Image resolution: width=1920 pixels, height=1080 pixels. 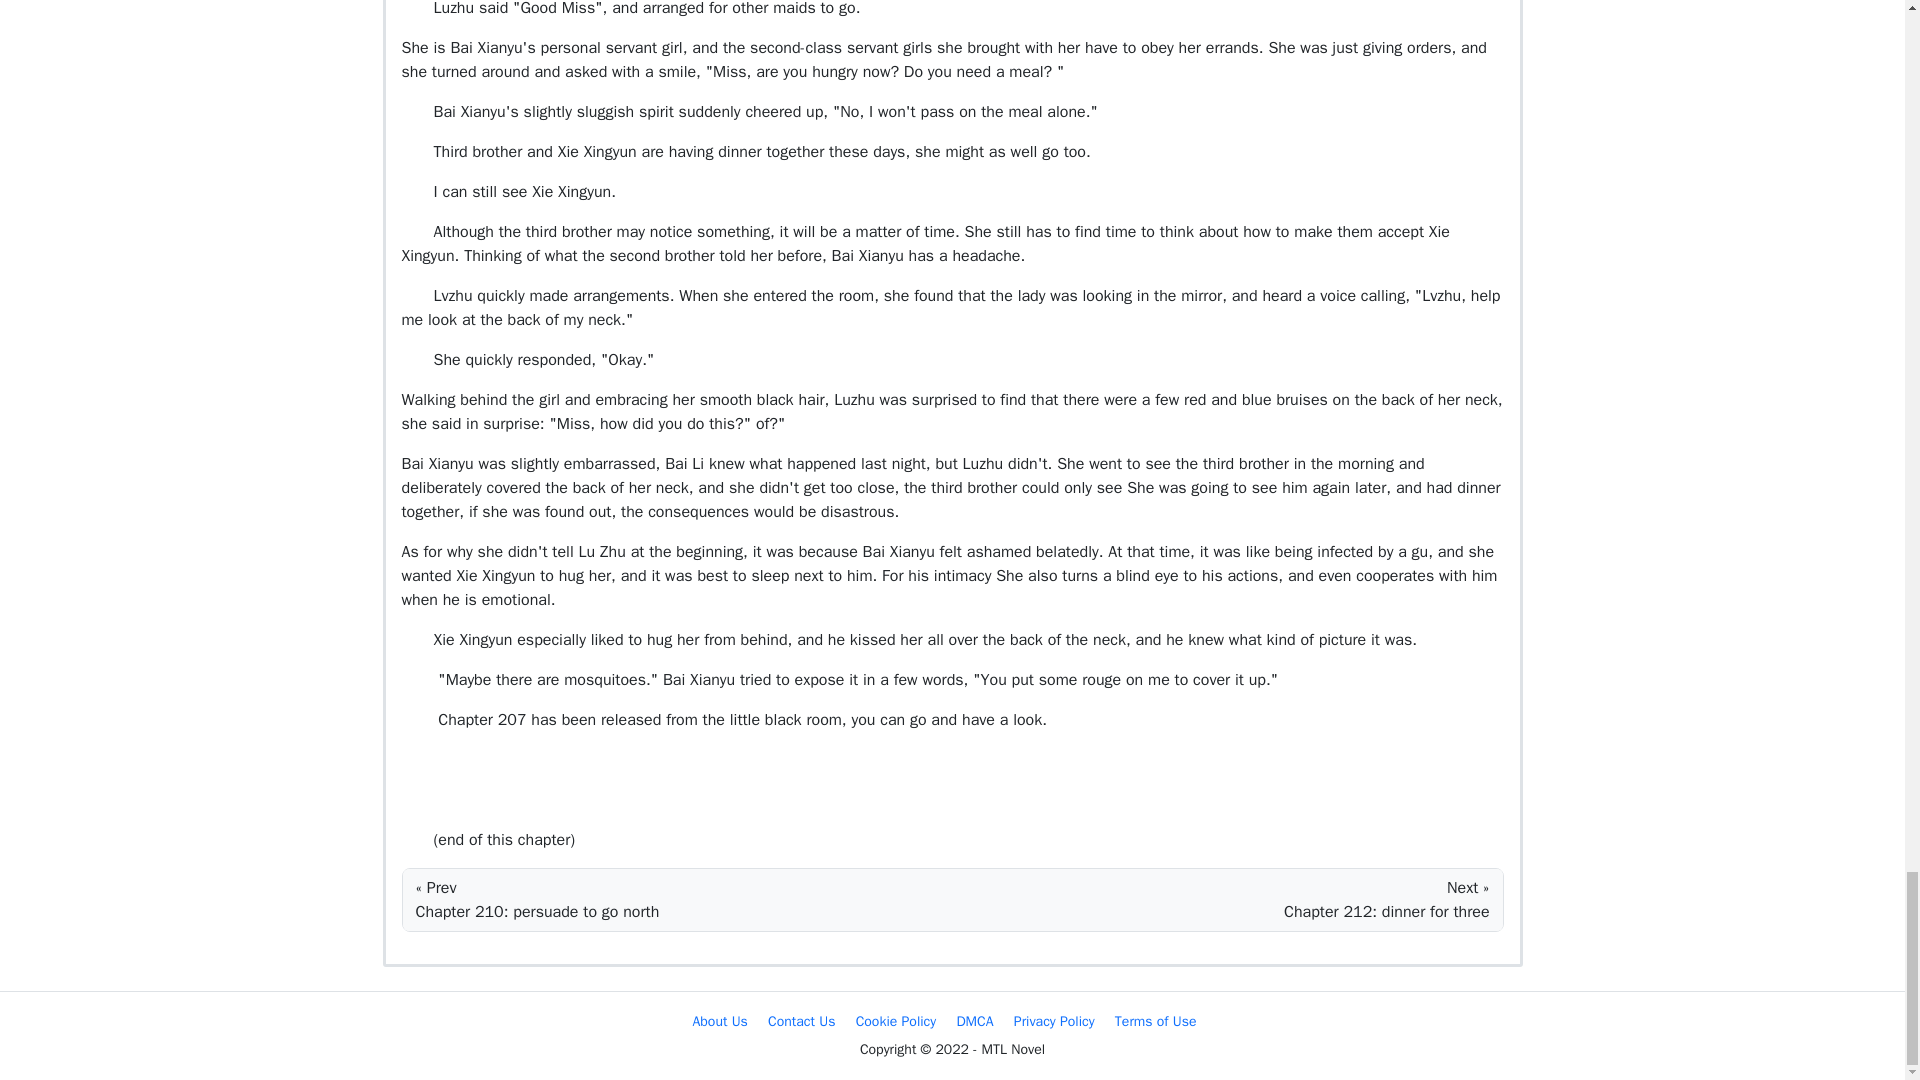 I want to click on Privacy Policy, so click(x=1054, y=1022).